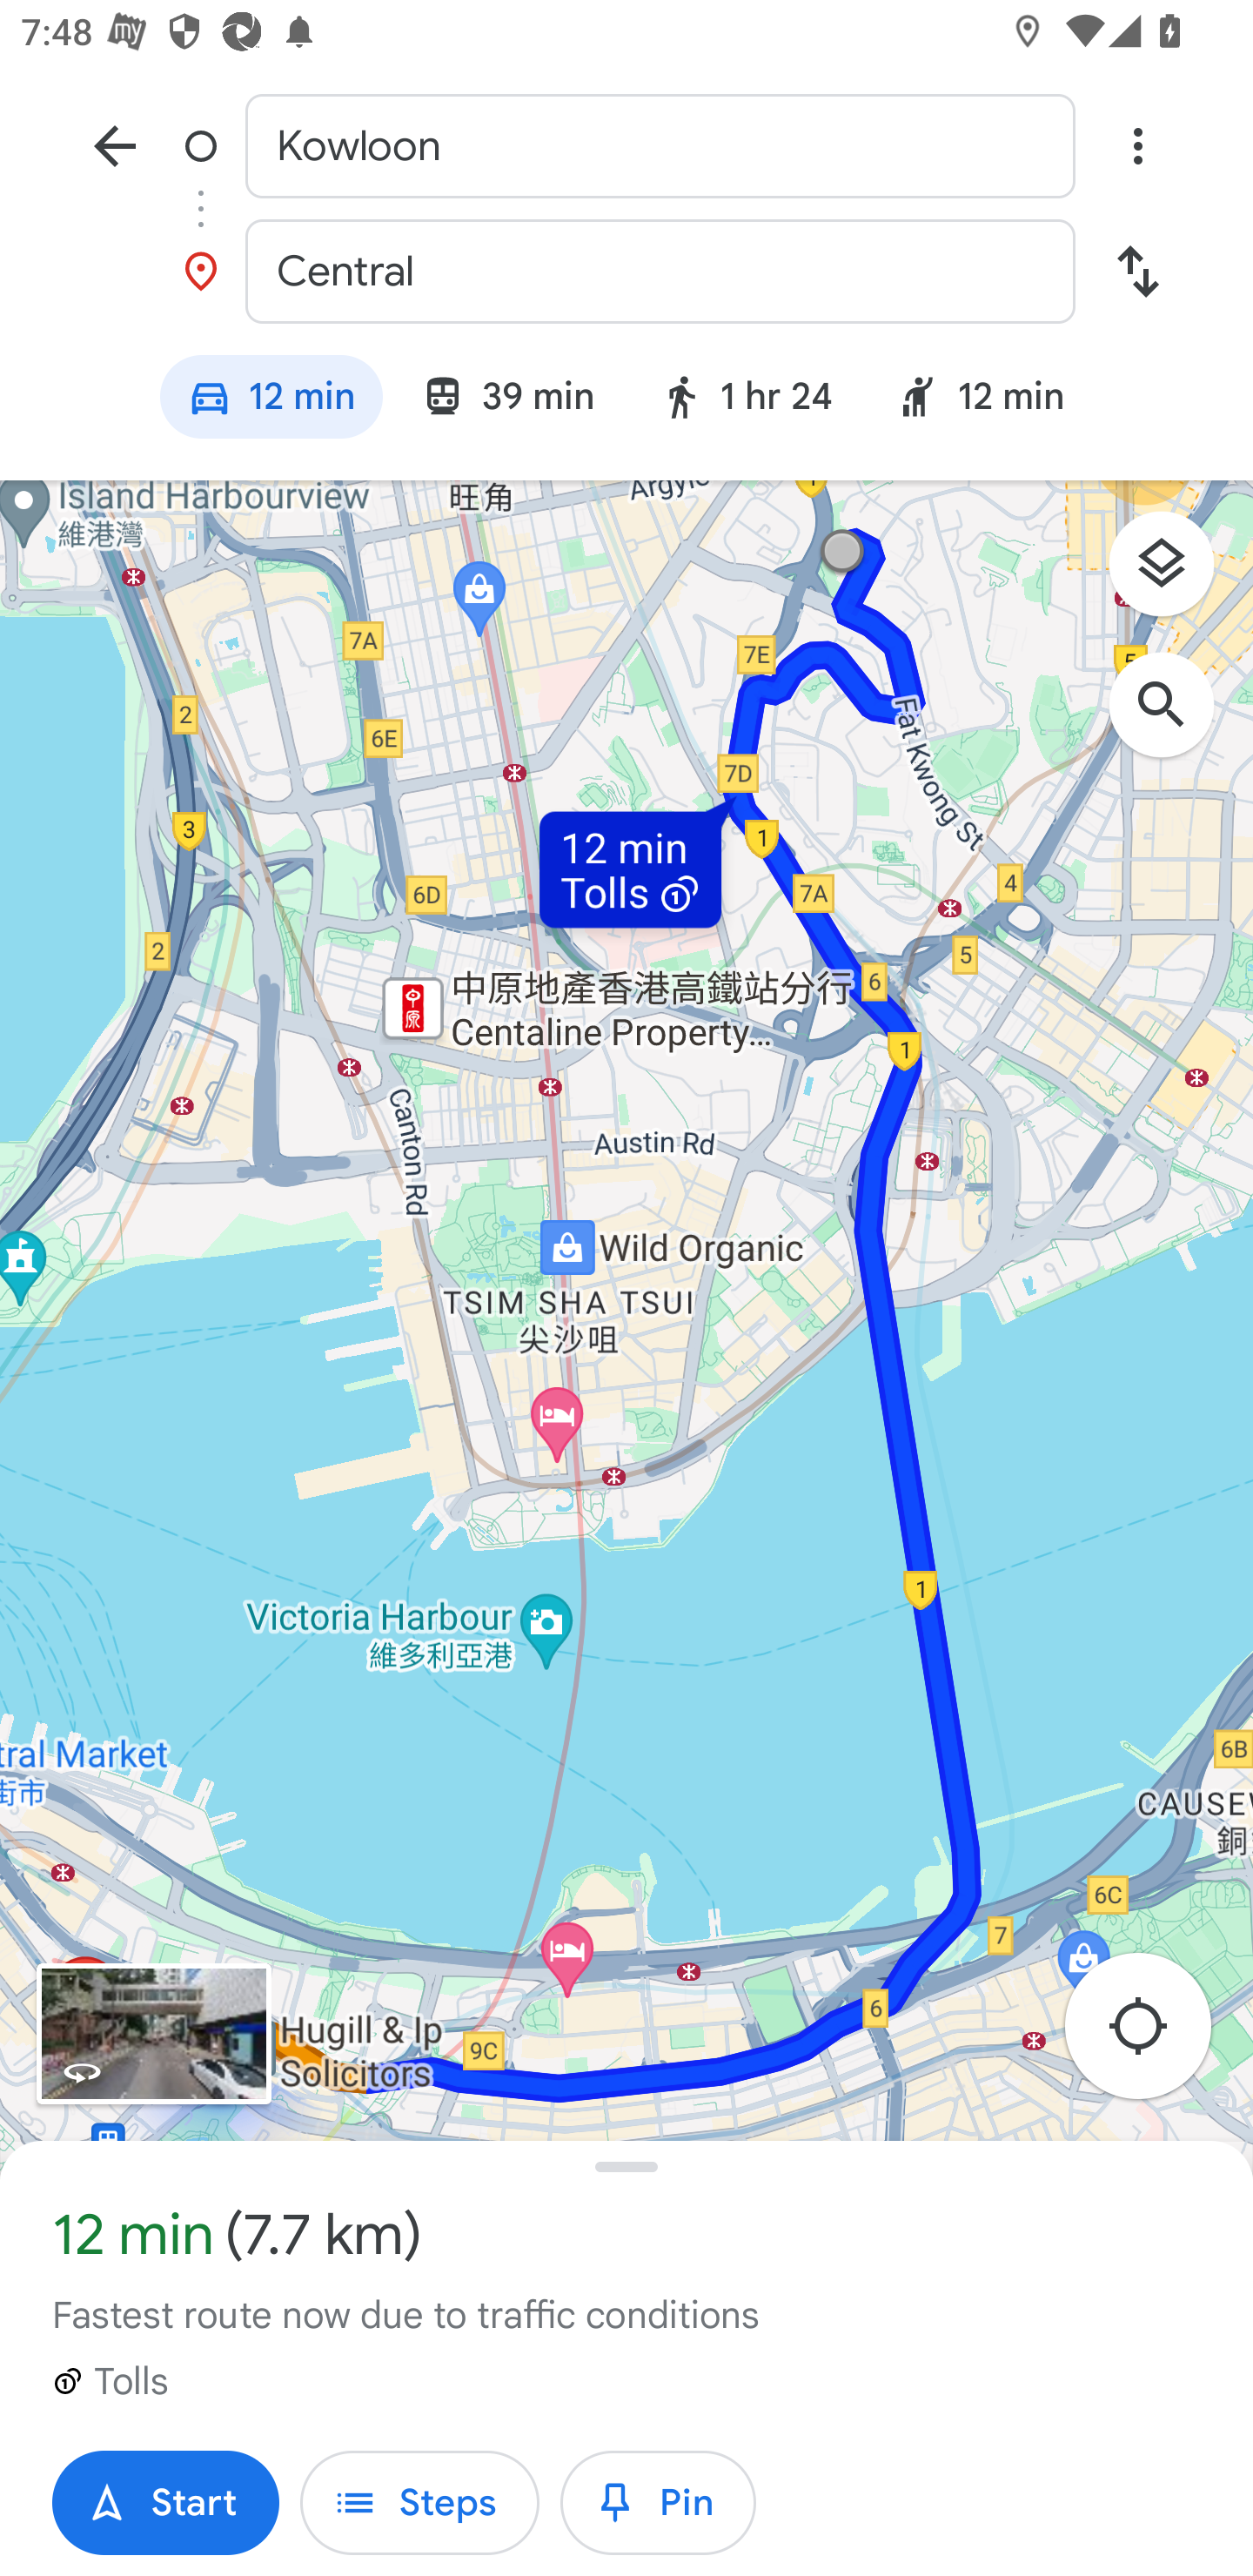 The height and width of the screenshot is (2576, 1253). I want to click on Ride service: 12 min 12 min, so click(994, 401).